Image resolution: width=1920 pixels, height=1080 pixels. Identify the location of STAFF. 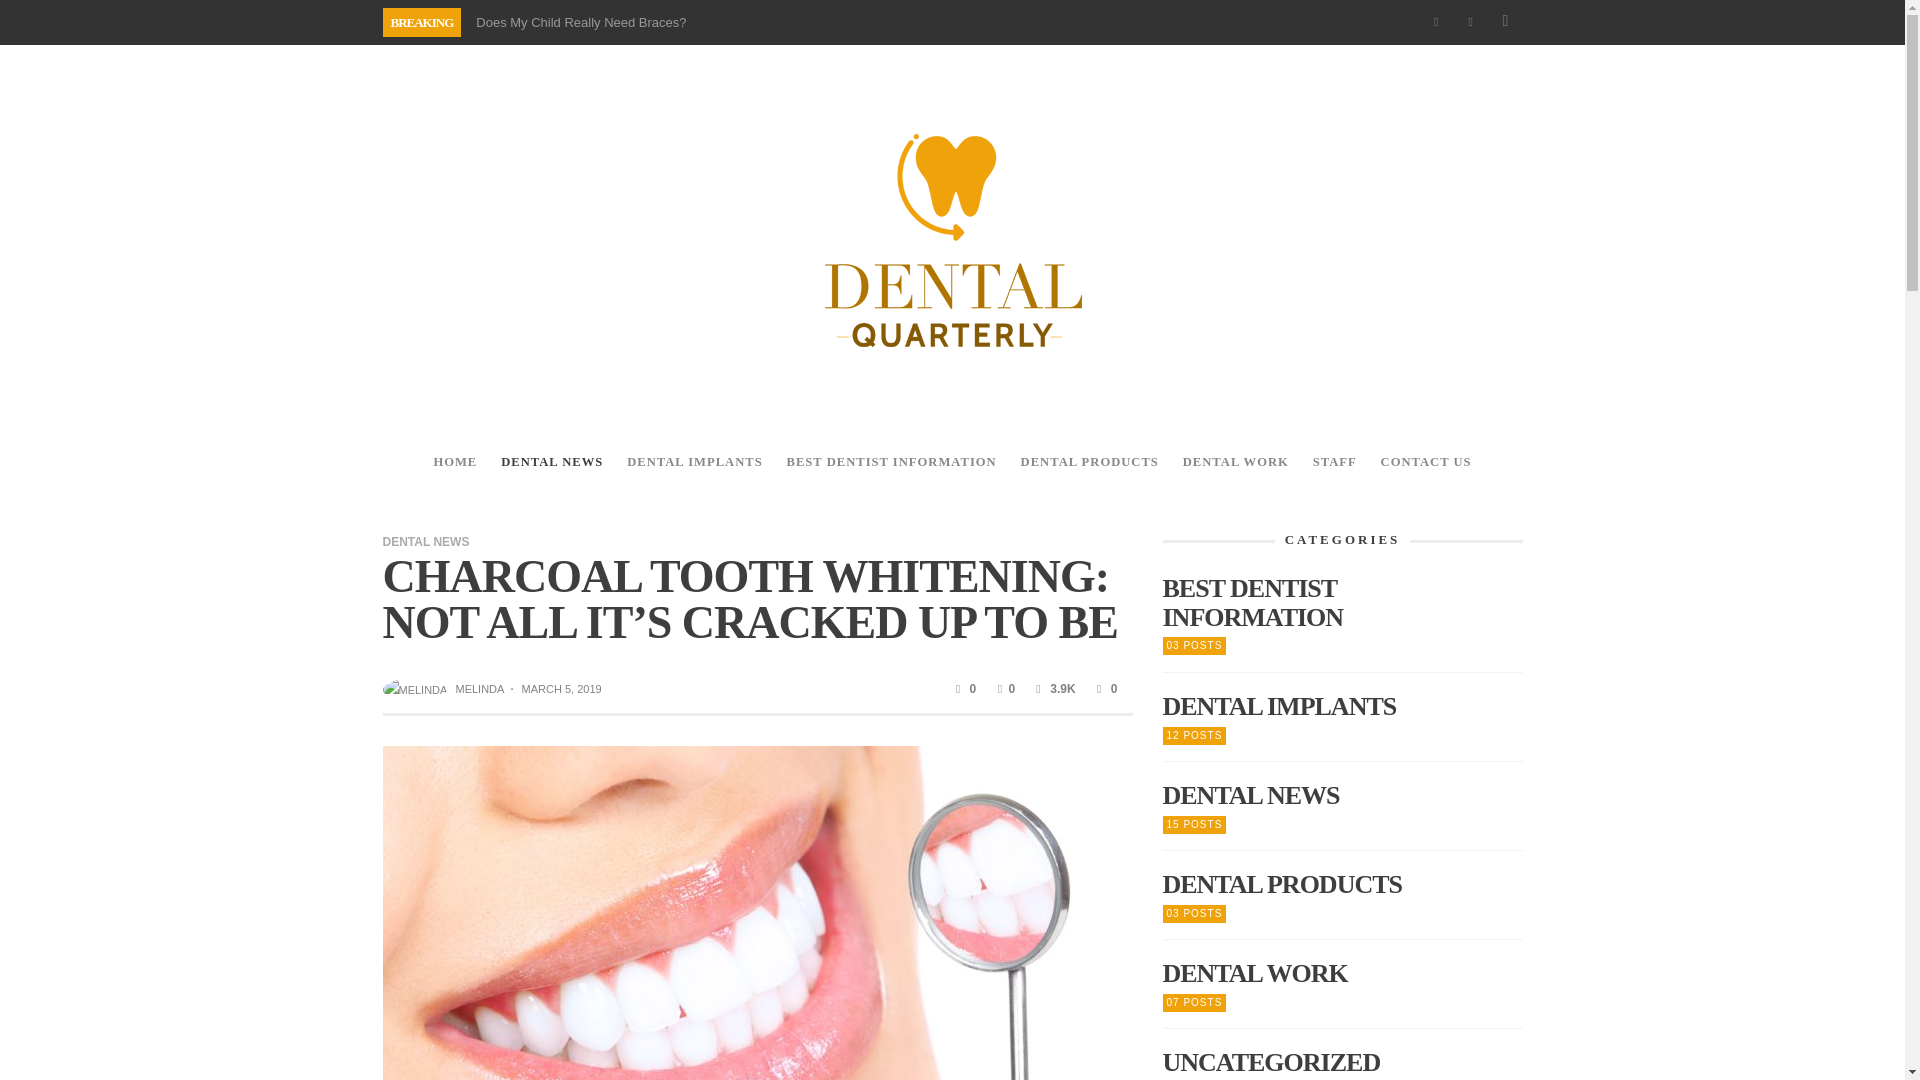
(1335, 462).